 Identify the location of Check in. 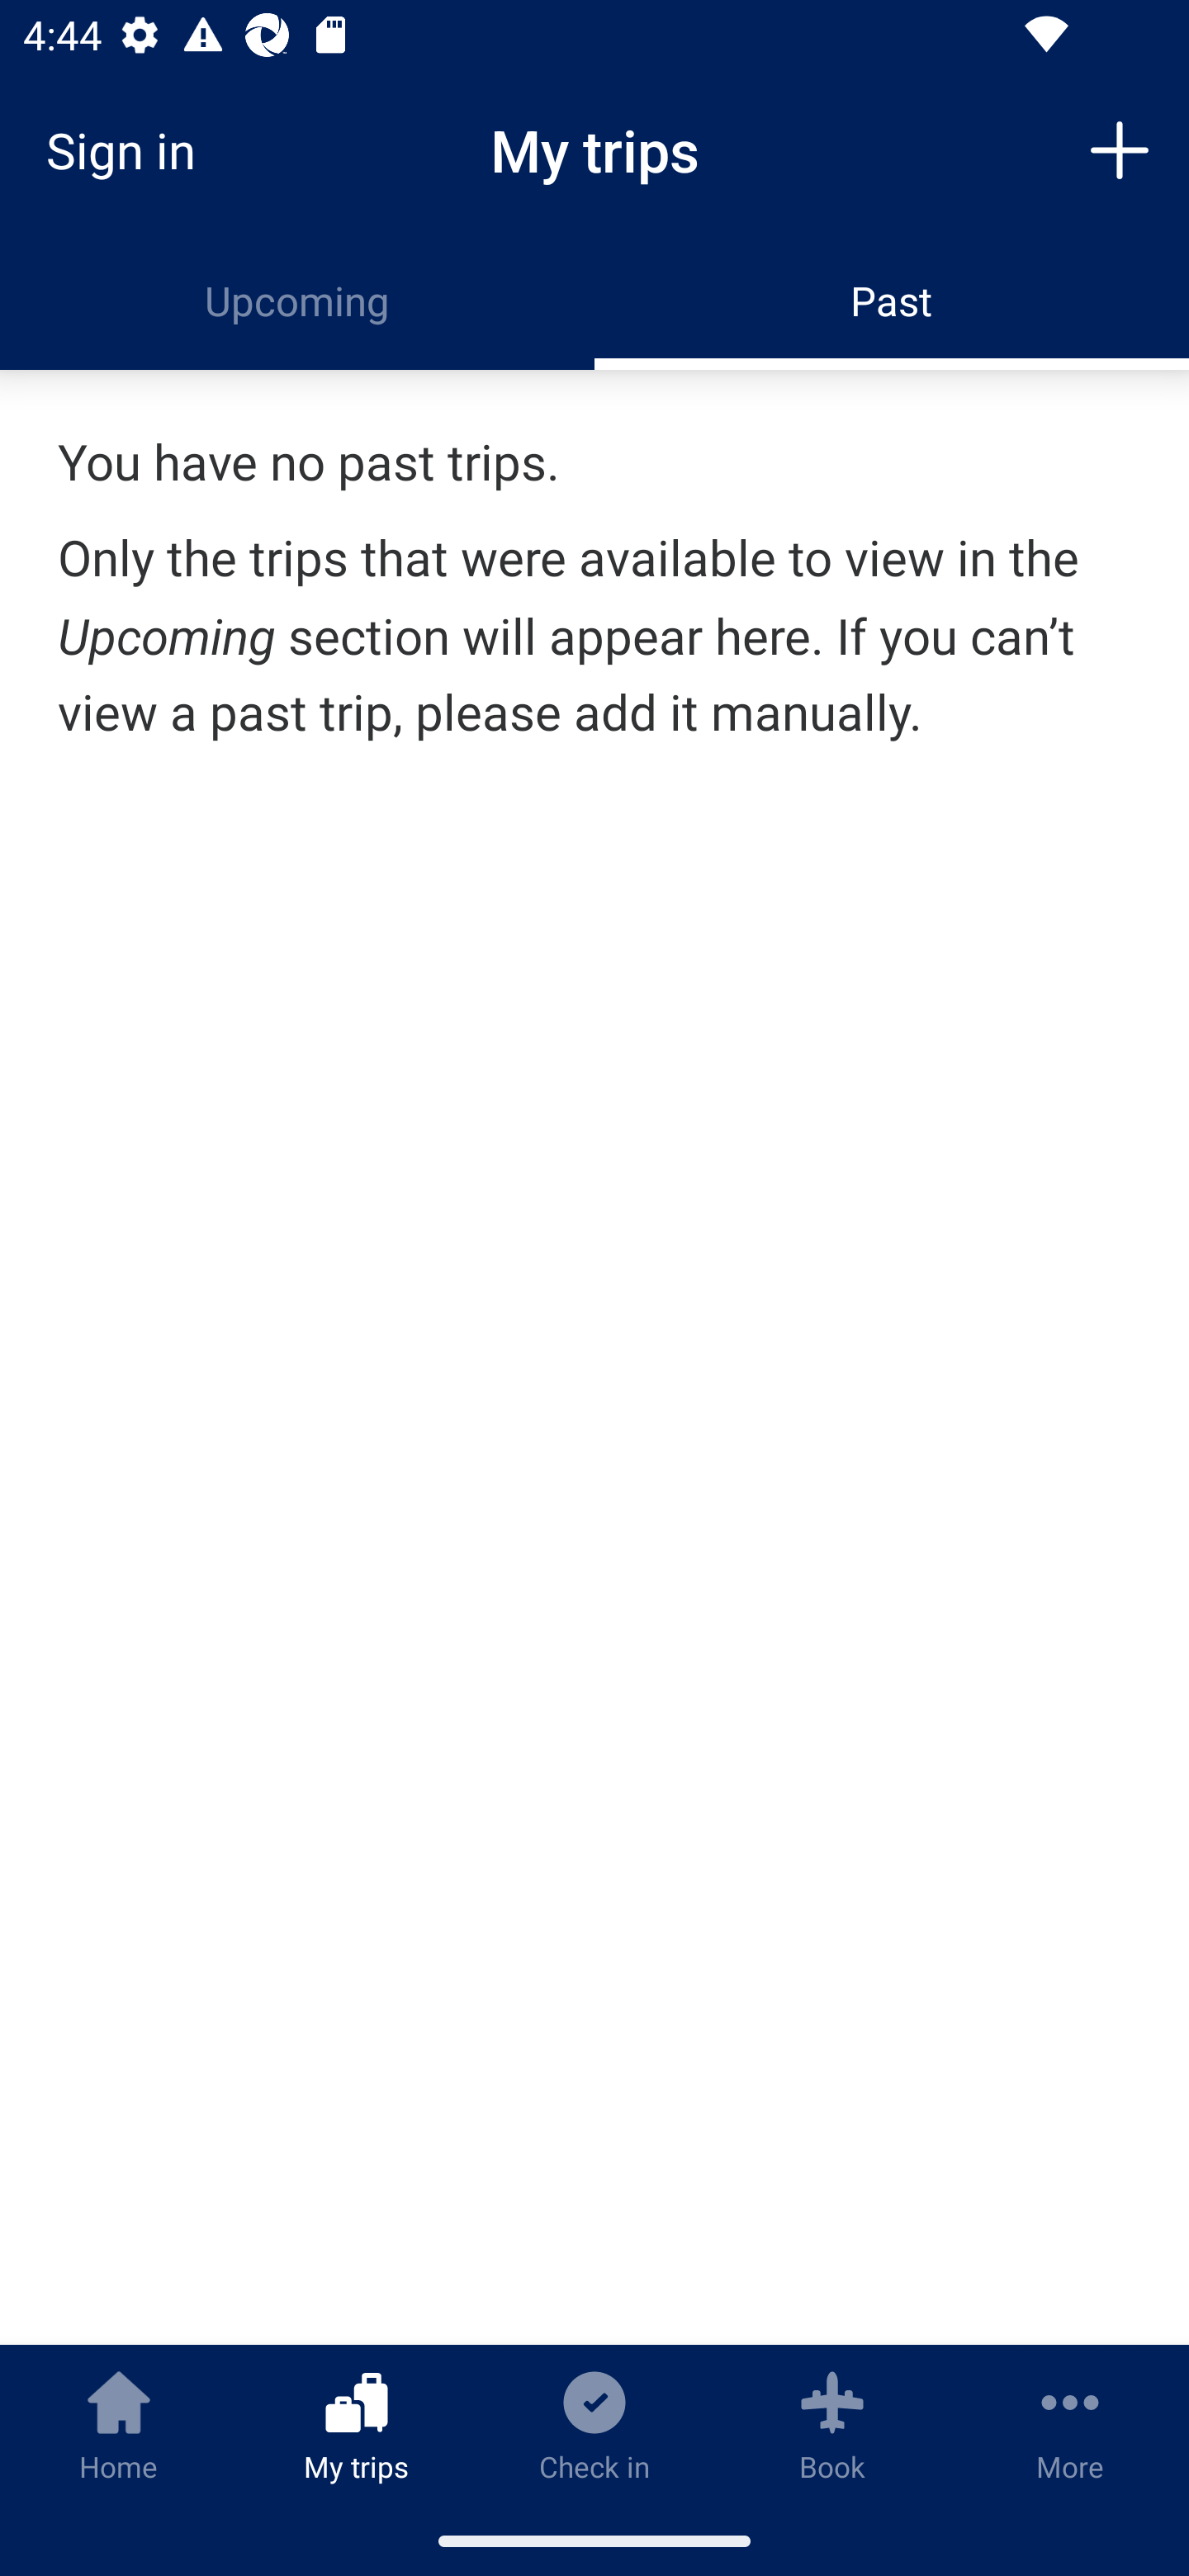
(594, 2425).